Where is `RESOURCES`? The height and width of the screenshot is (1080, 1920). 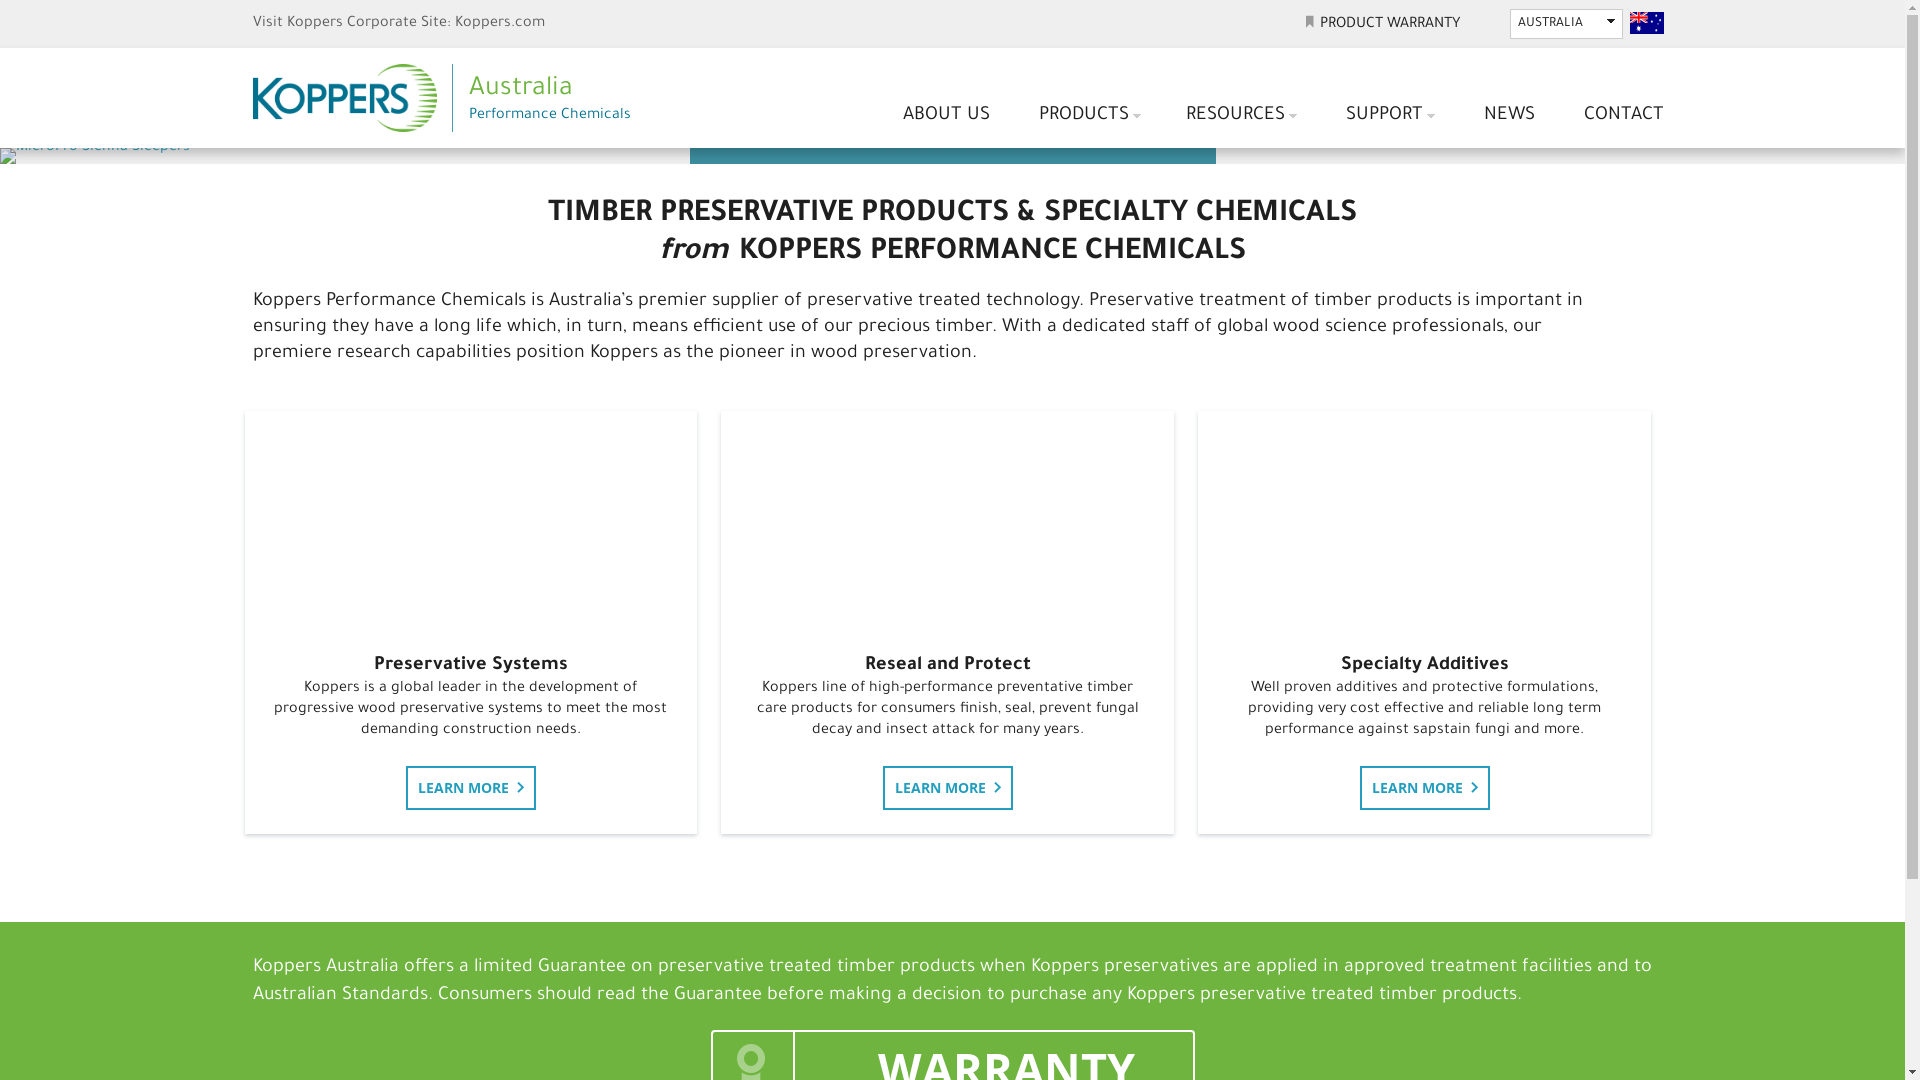 RESOURCES is located at coordinates (1242, 116).